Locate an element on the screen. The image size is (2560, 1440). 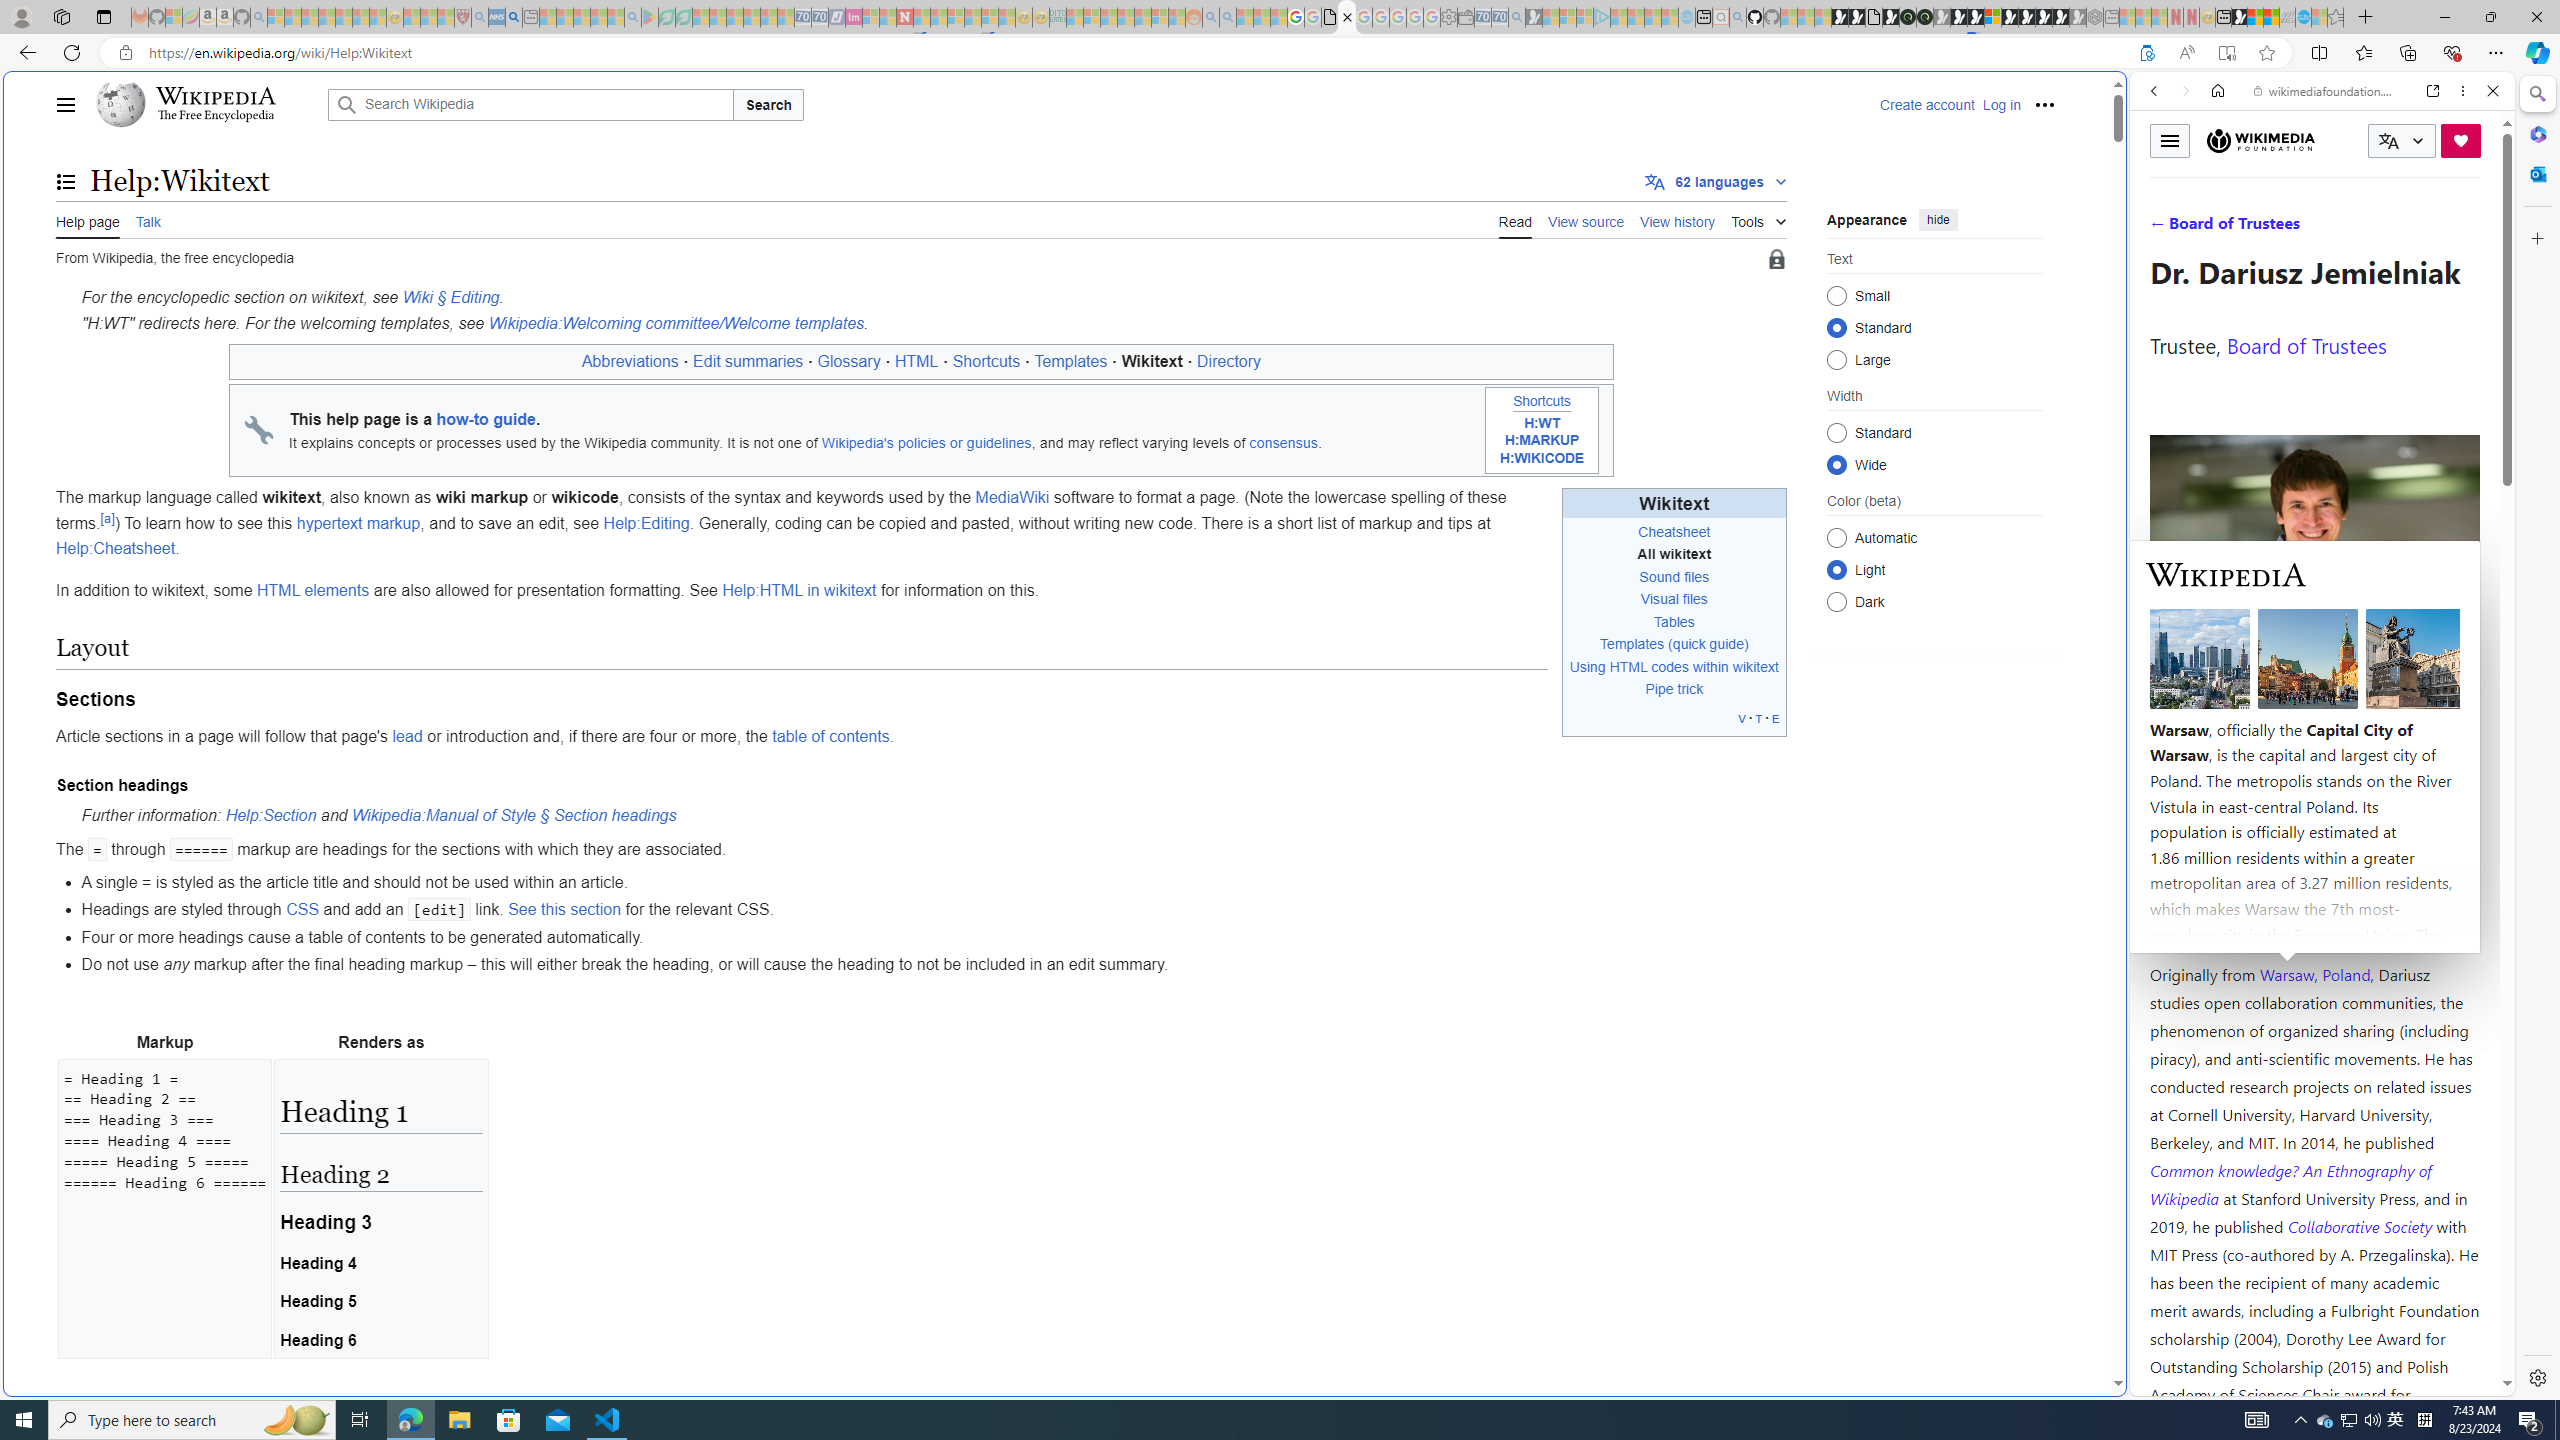
Favorites - Sleeping is located at coordinates (2336, 17).